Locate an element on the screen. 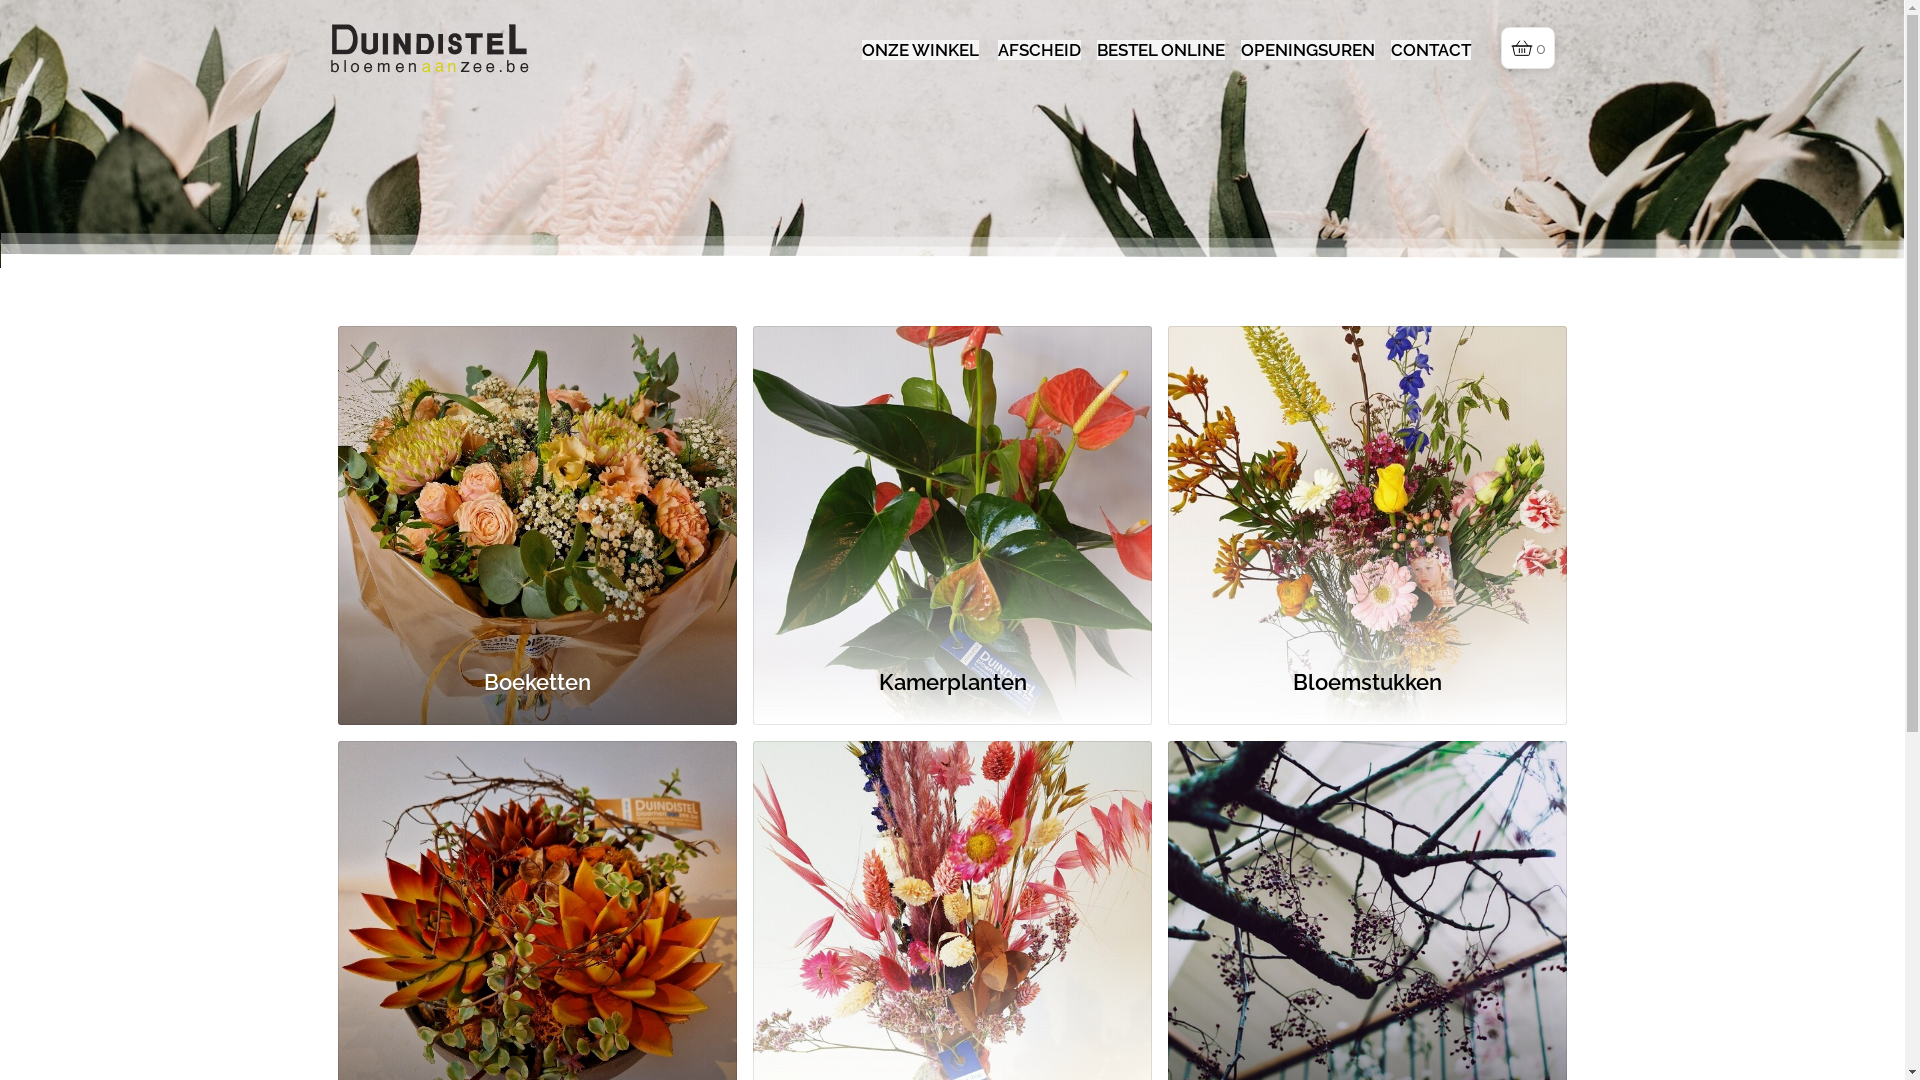 The height and width of the screenshot is (1080, 1920). Plantencreaties is located at coordinates (538, 901).